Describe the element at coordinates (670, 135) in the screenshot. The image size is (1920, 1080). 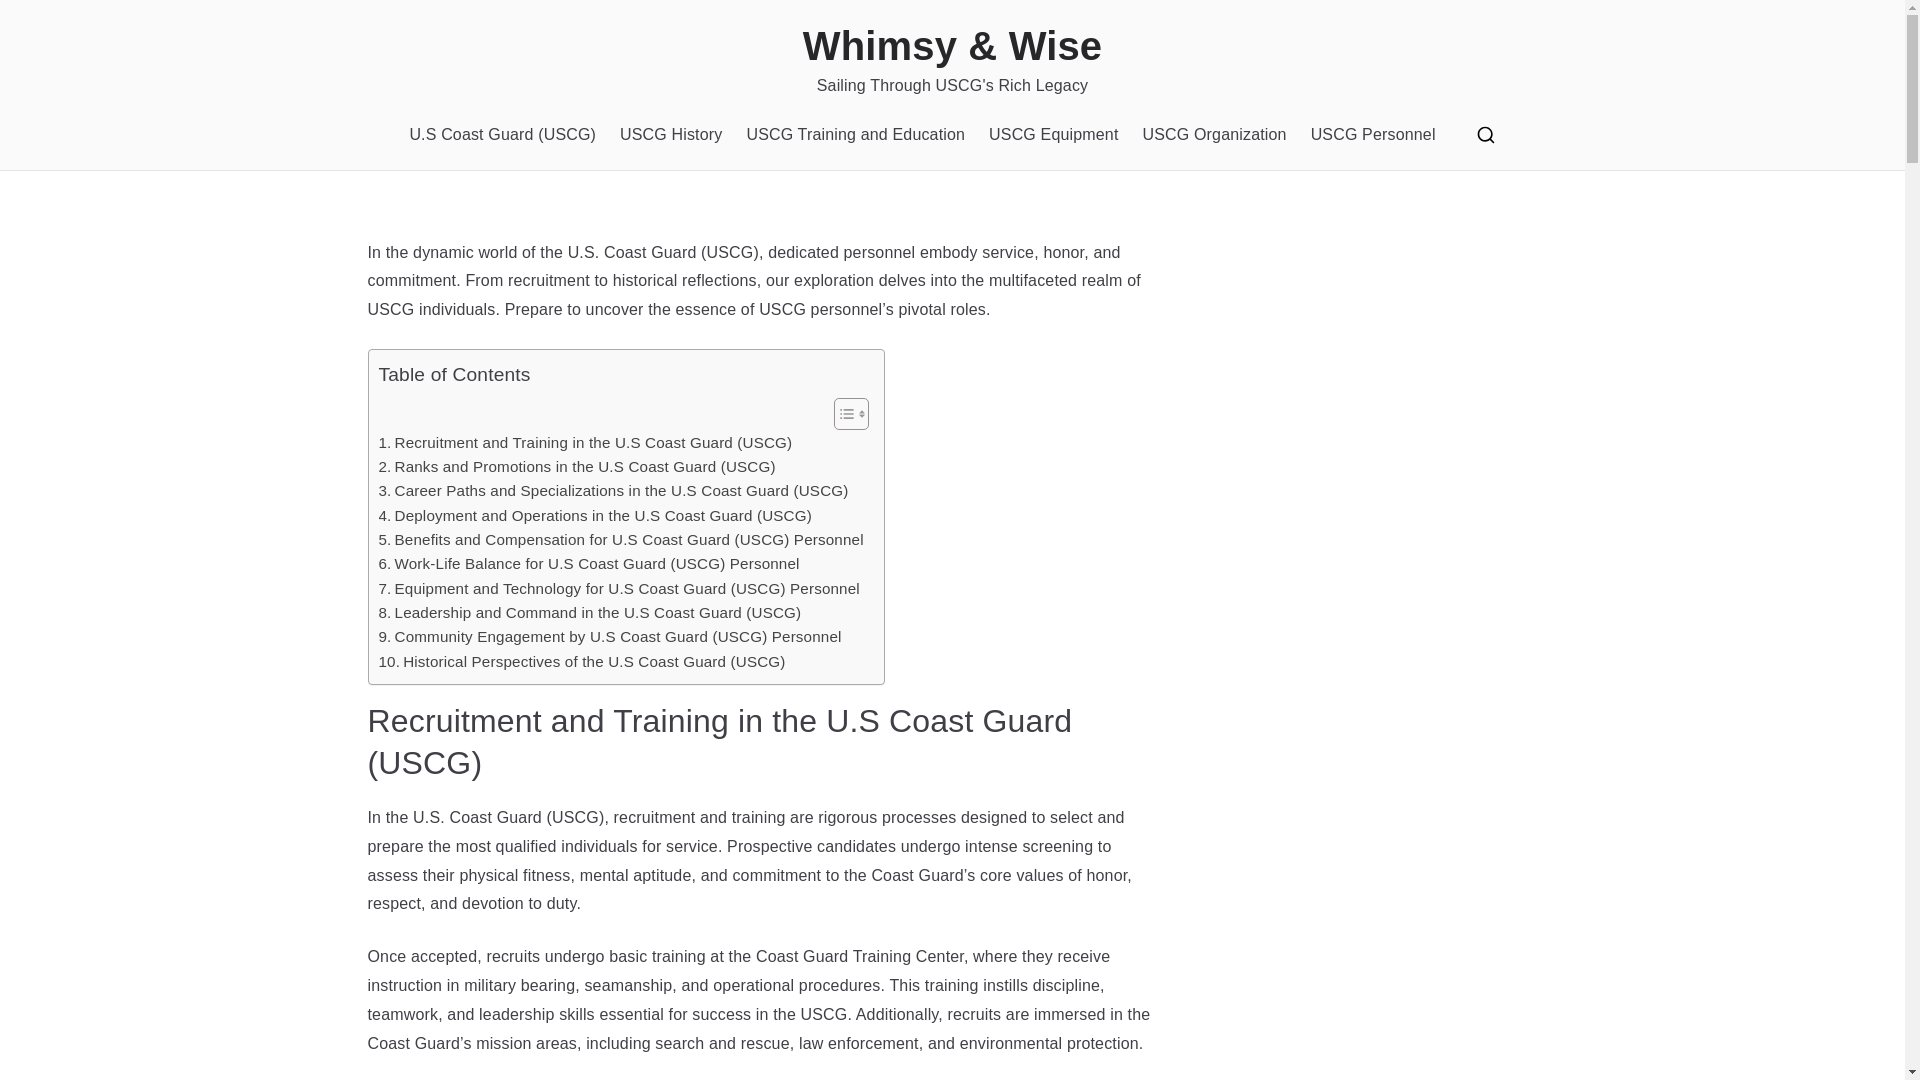
I see `USCG History` at that location.